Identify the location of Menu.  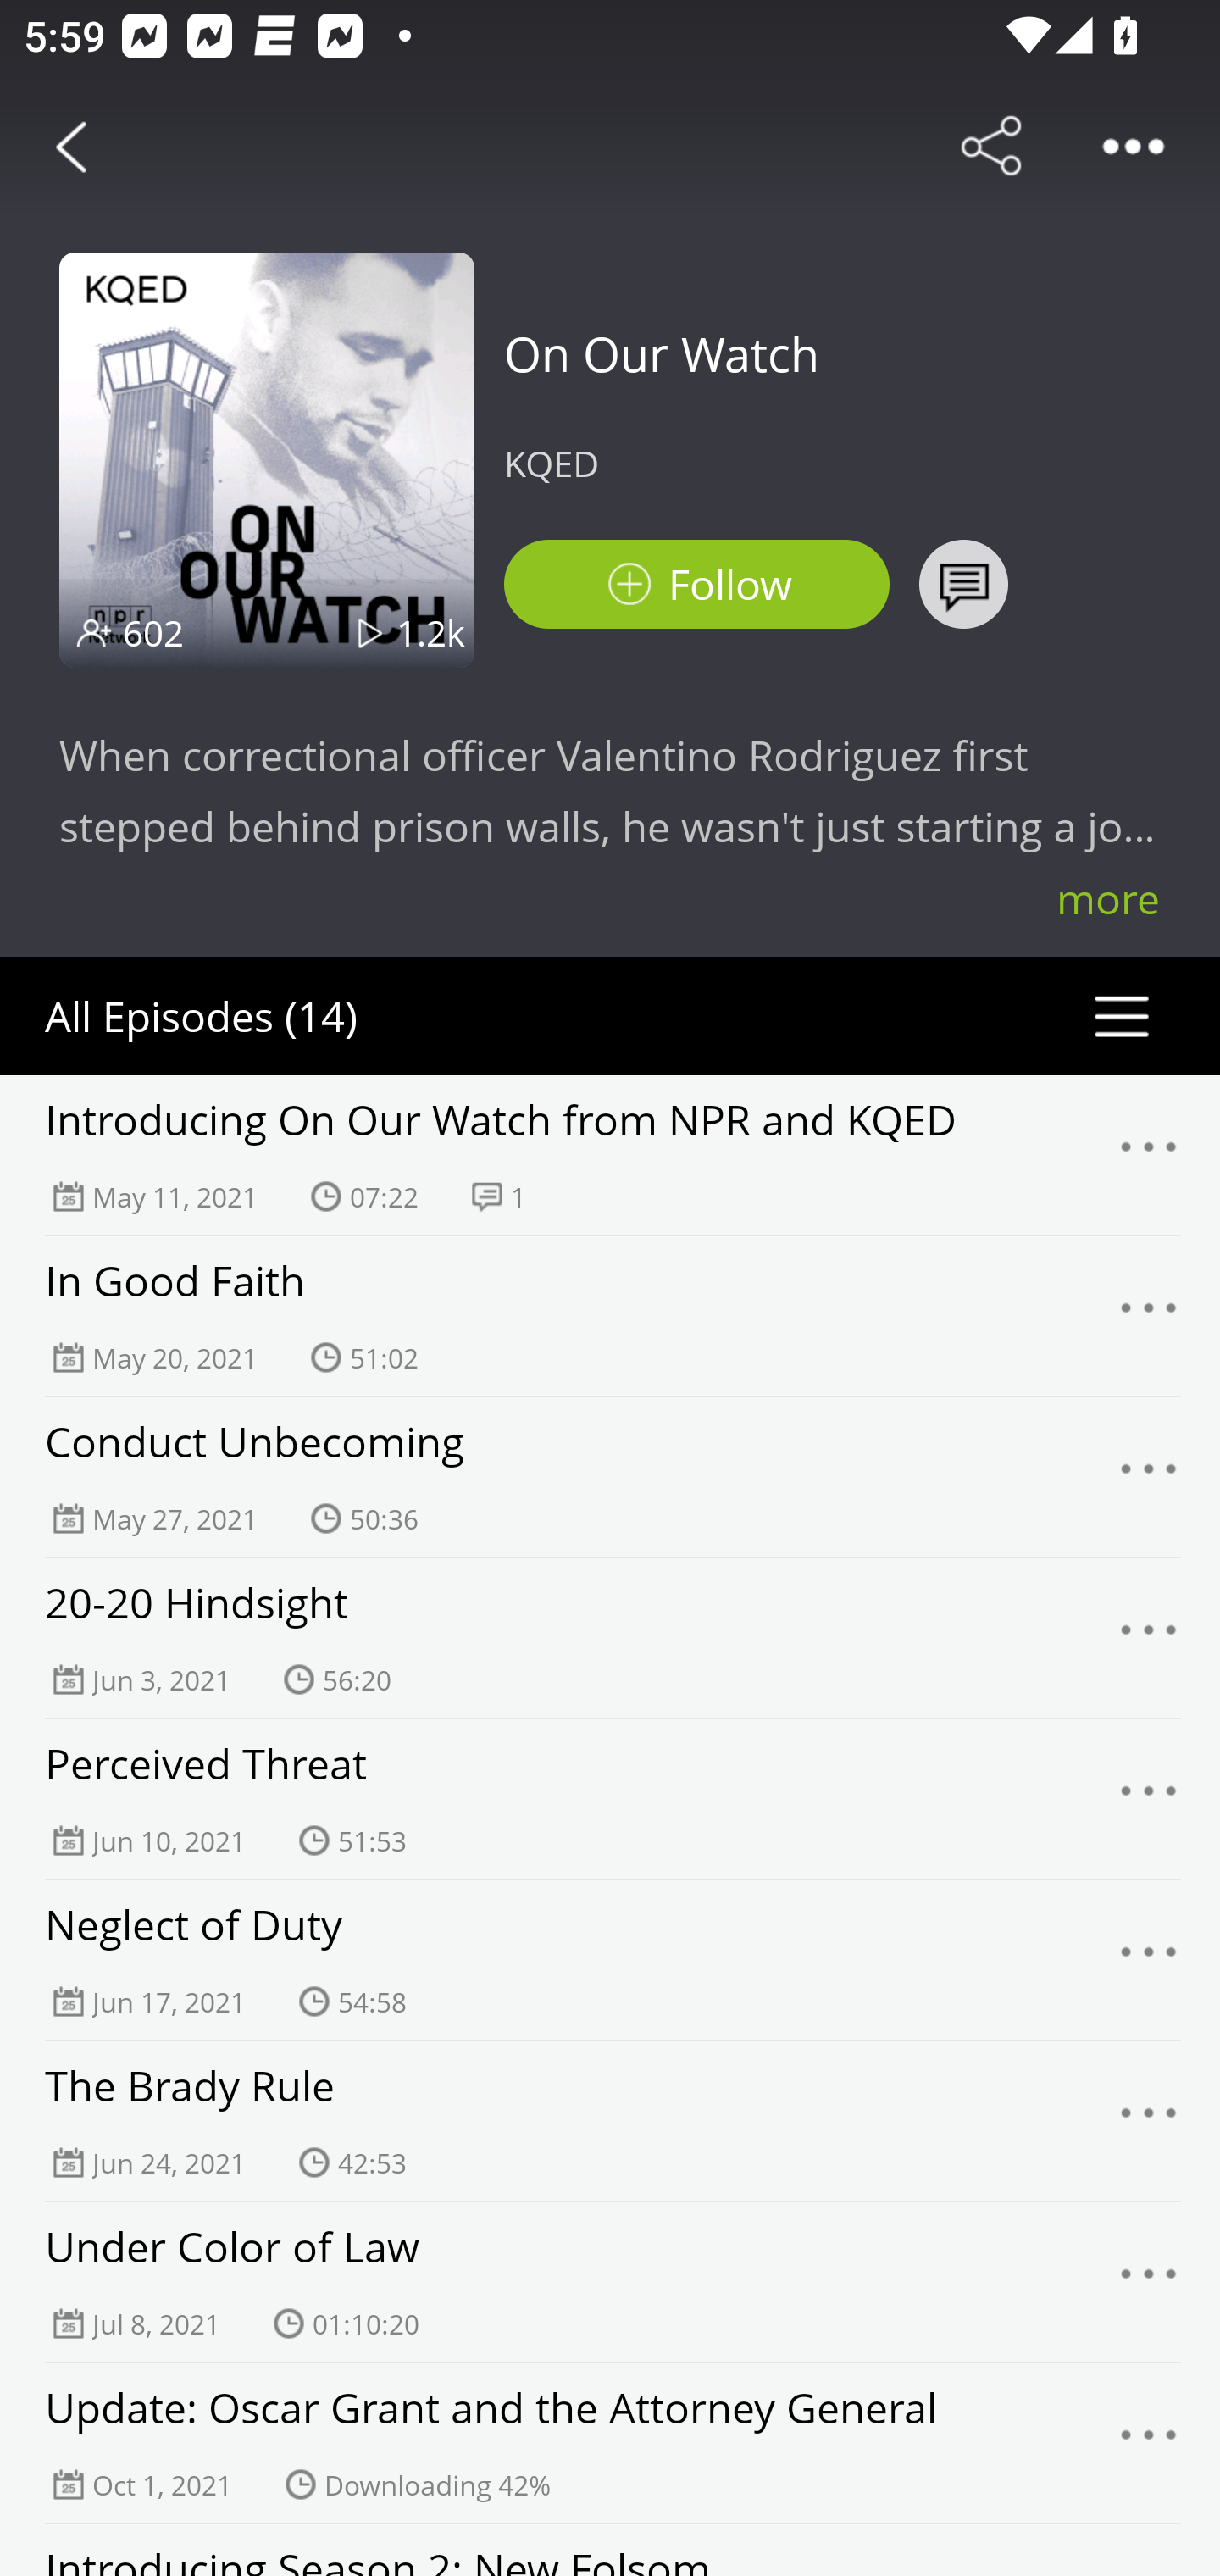
(1149, 1317).